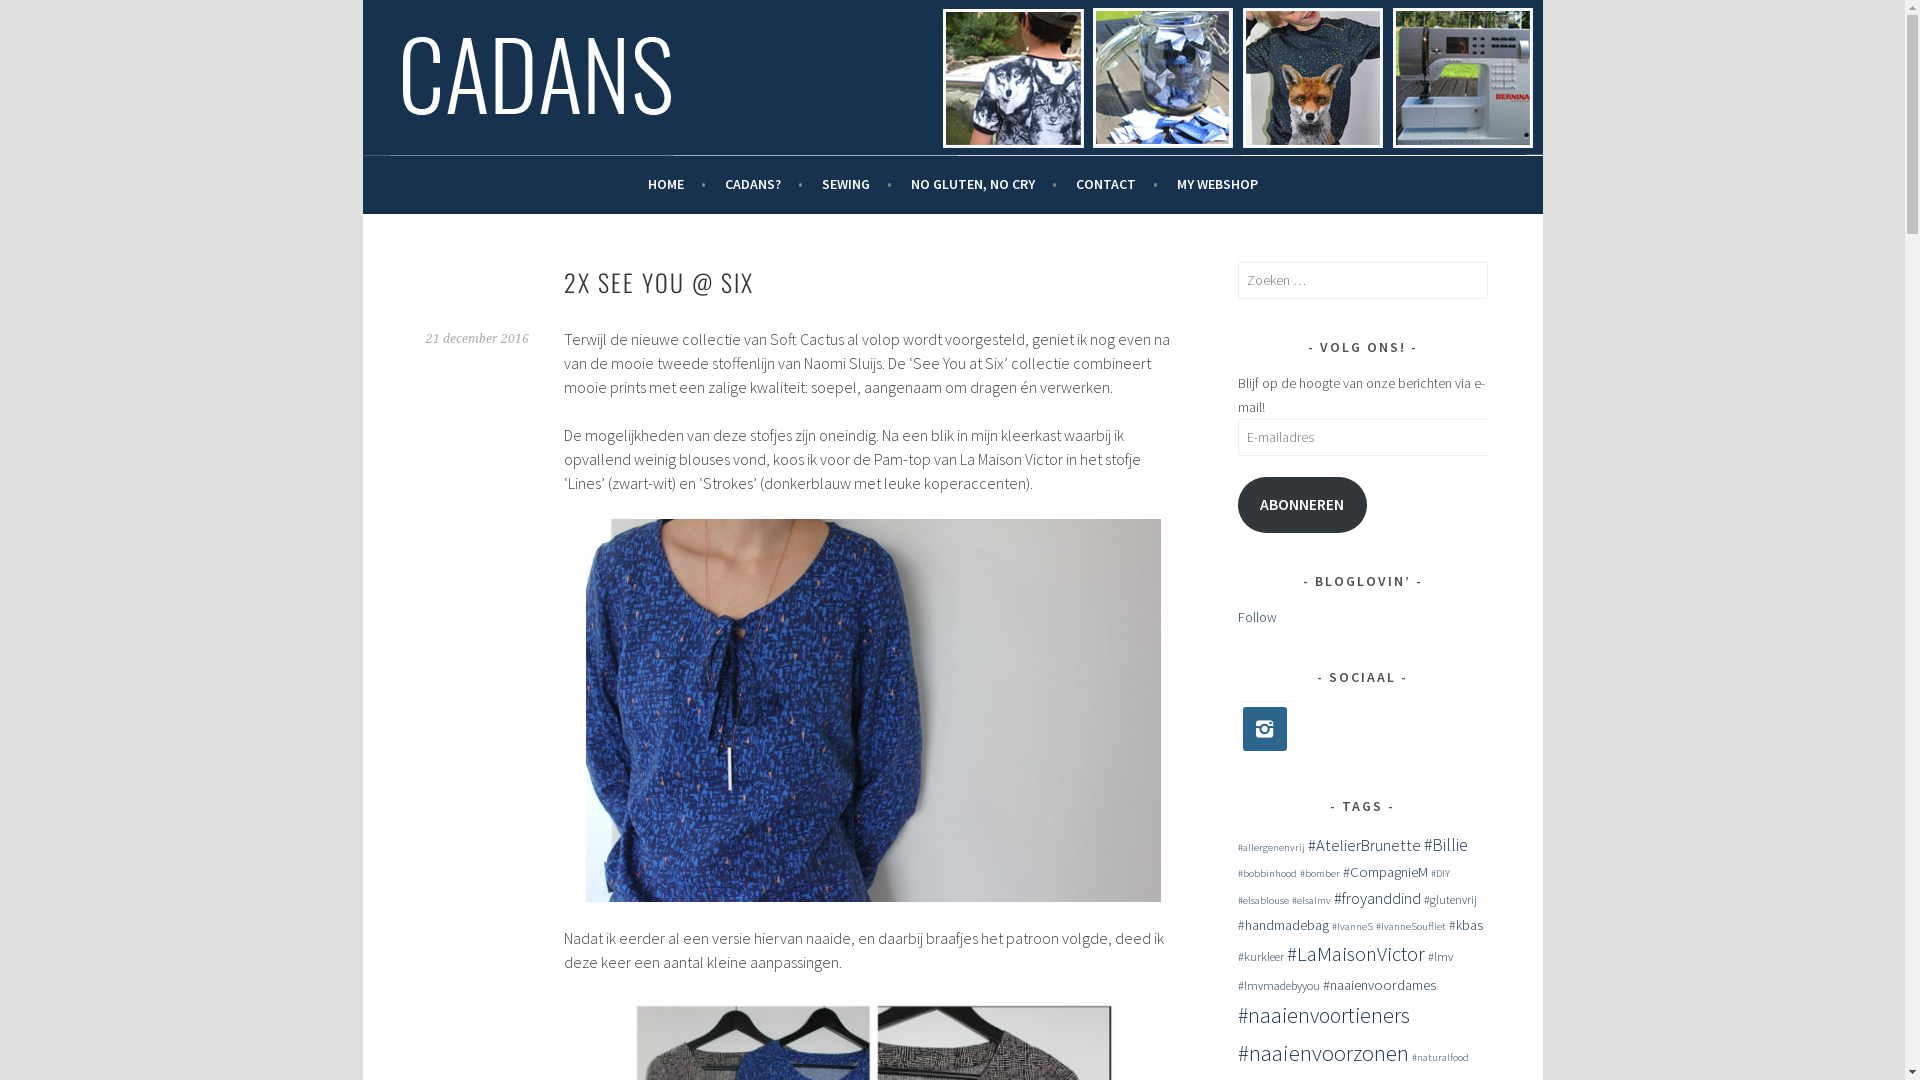 Image resolution: width=1920 pixels, height=1080 pixels. What do you see at coordinates (1279, 986) in the screenshot?
I see `#lmvmadebyyou` at bounding box center [1279, 986].